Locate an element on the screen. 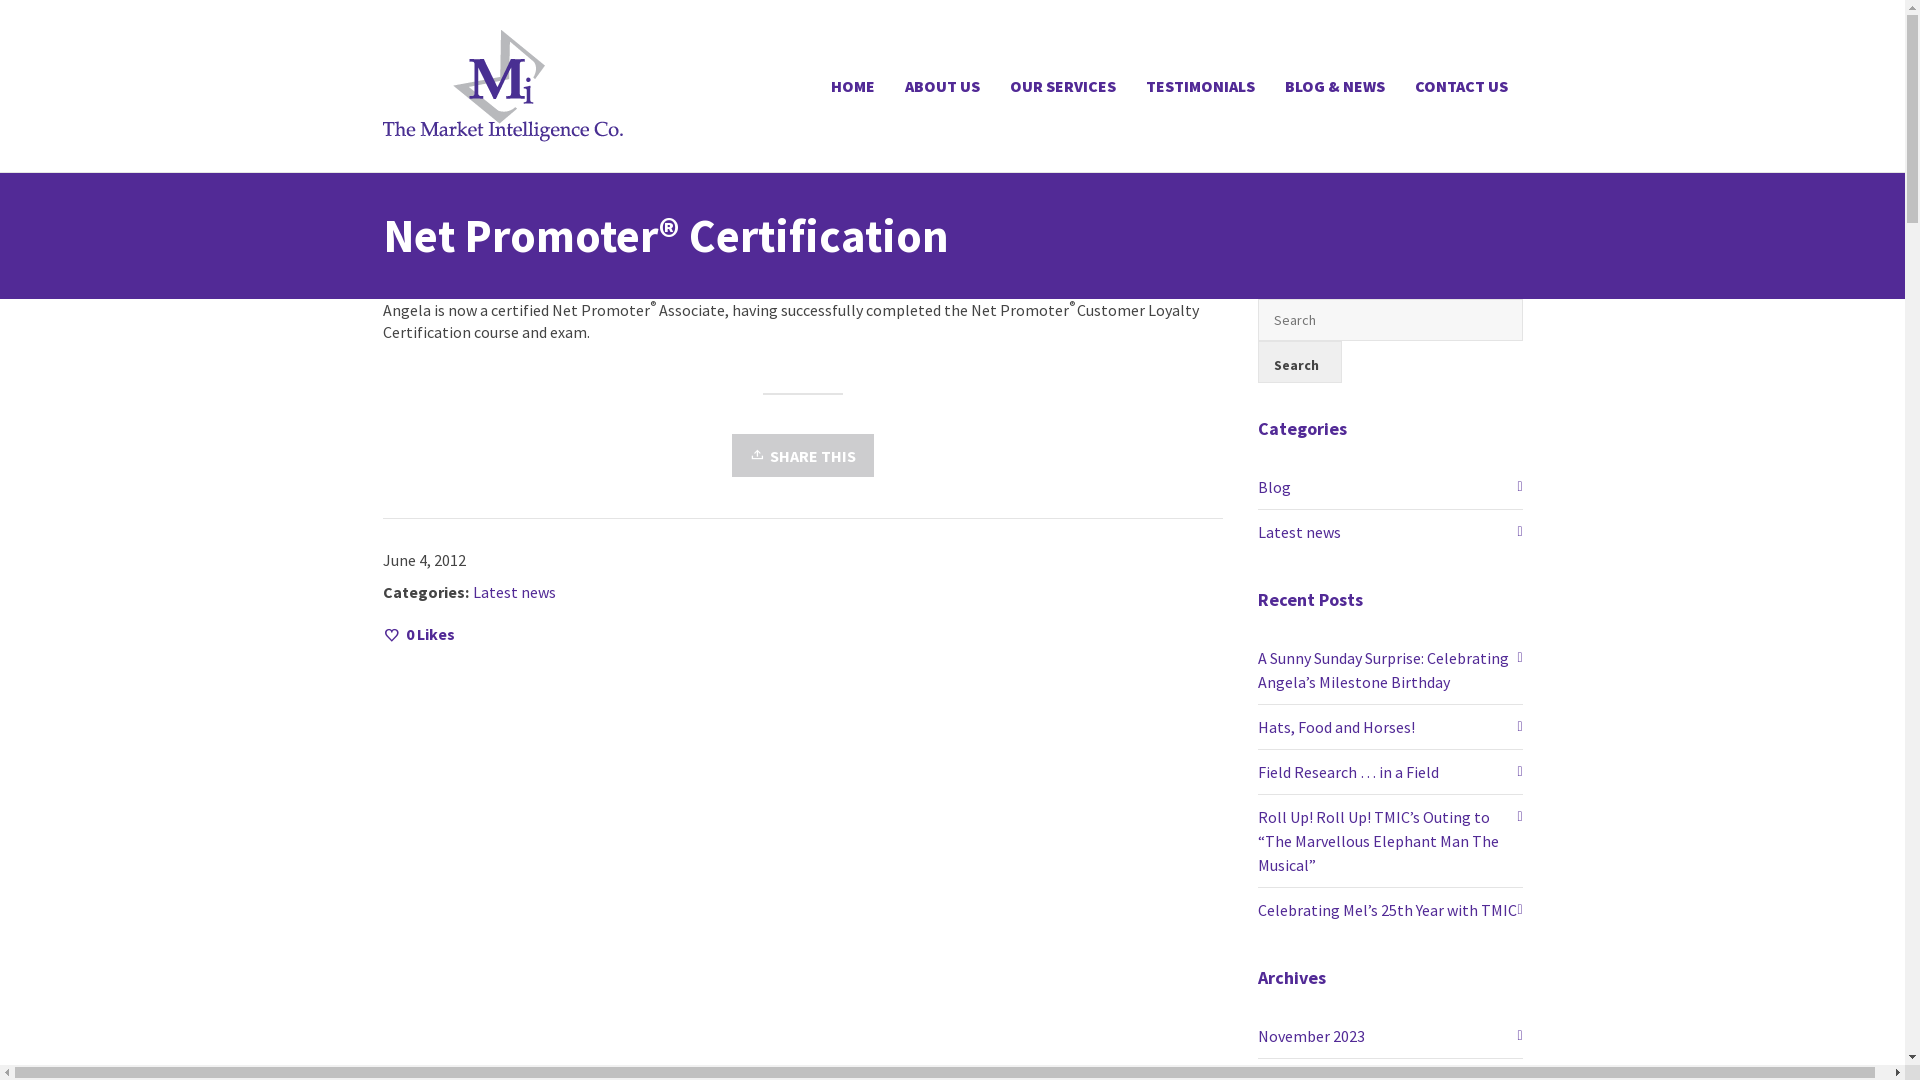  HOME is located at coordinates (853, 86).